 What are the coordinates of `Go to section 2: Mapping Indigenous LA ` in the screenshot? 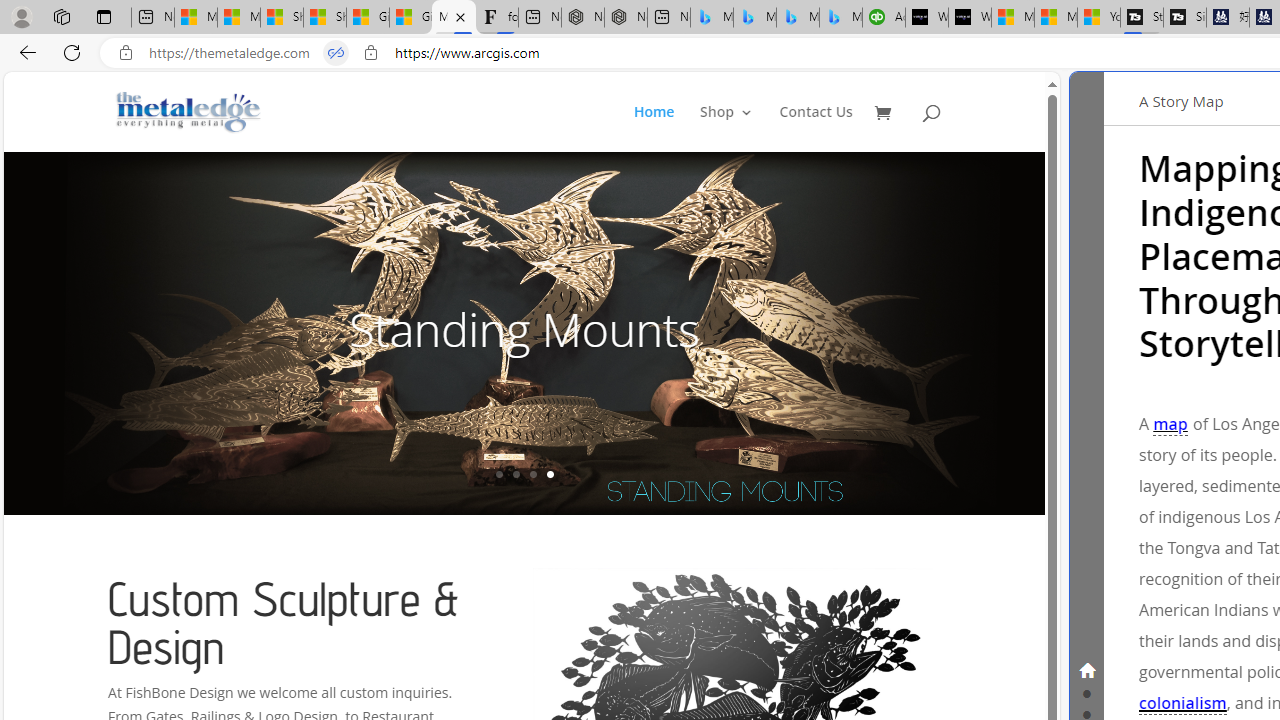 It's located at (1086, 692).